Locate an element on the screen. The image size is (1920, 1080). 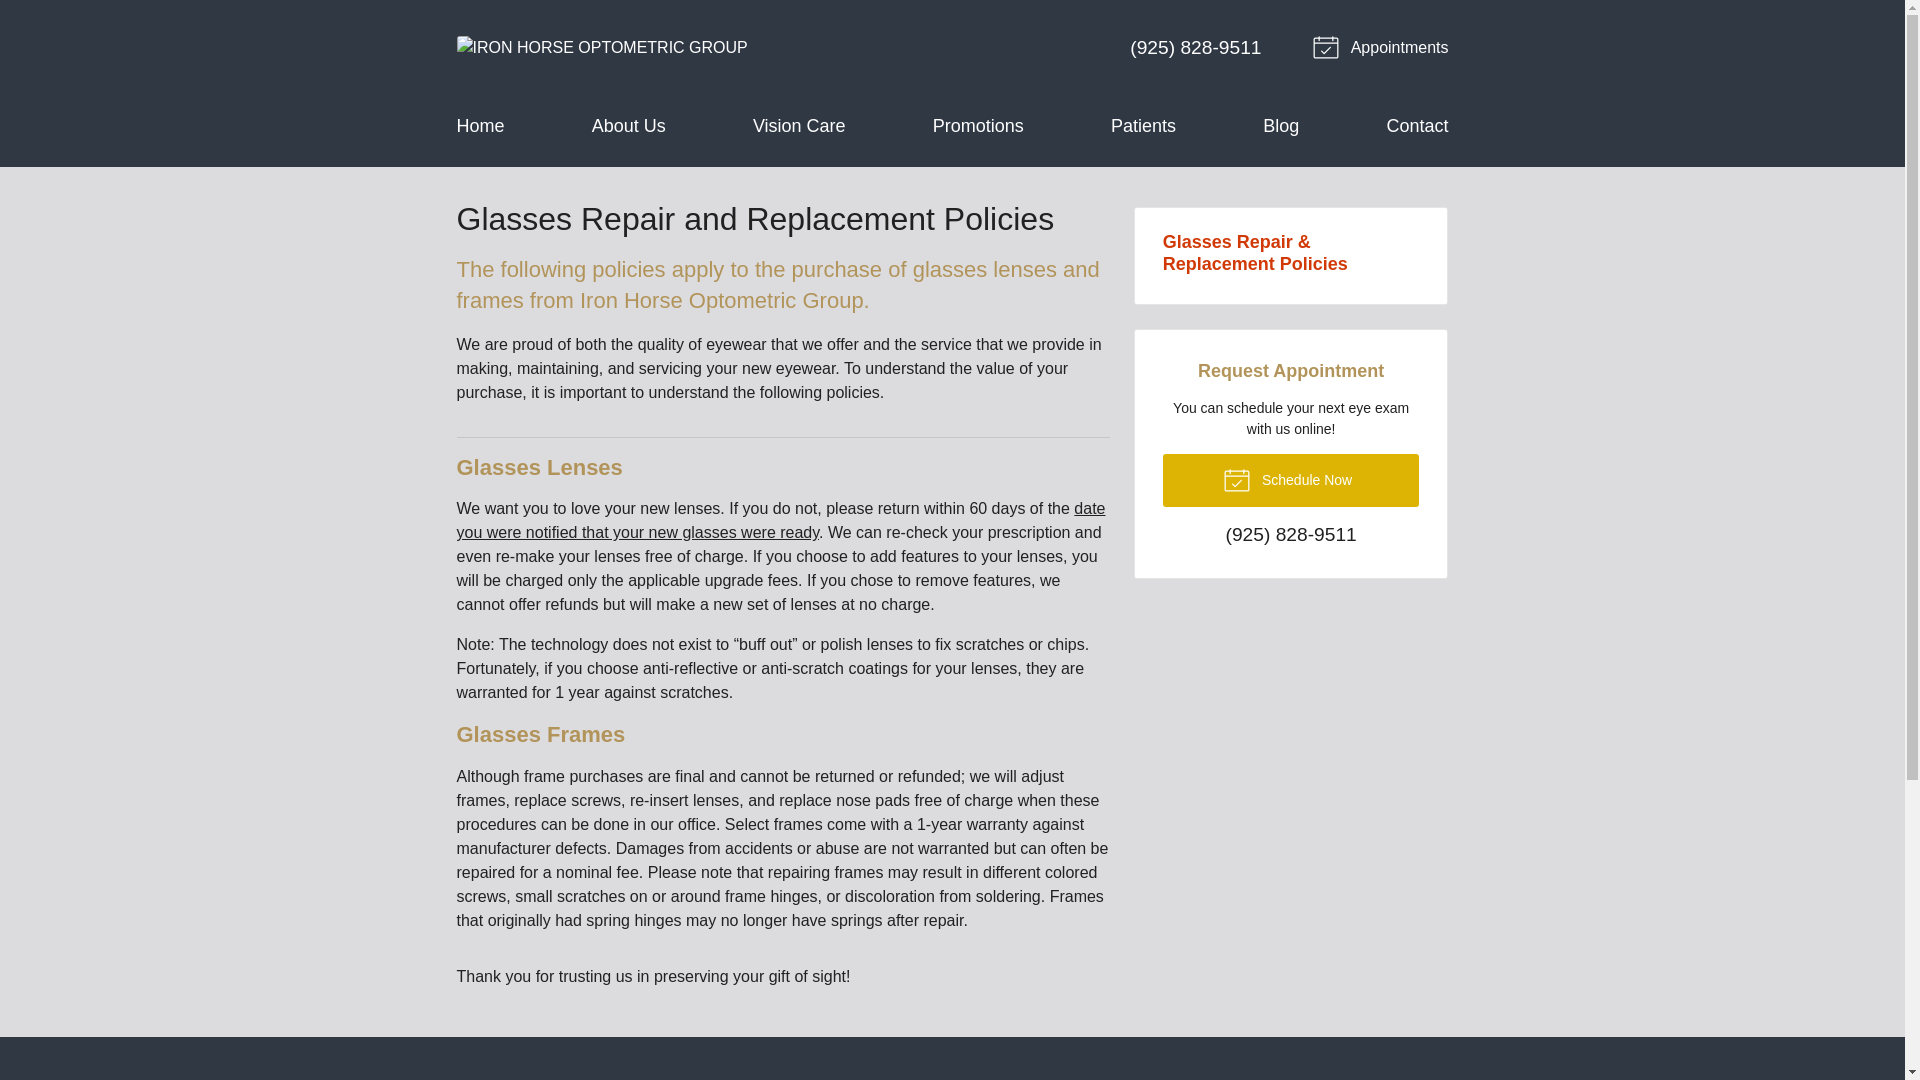
Request Appointment is located at coordinates (1383, 48).